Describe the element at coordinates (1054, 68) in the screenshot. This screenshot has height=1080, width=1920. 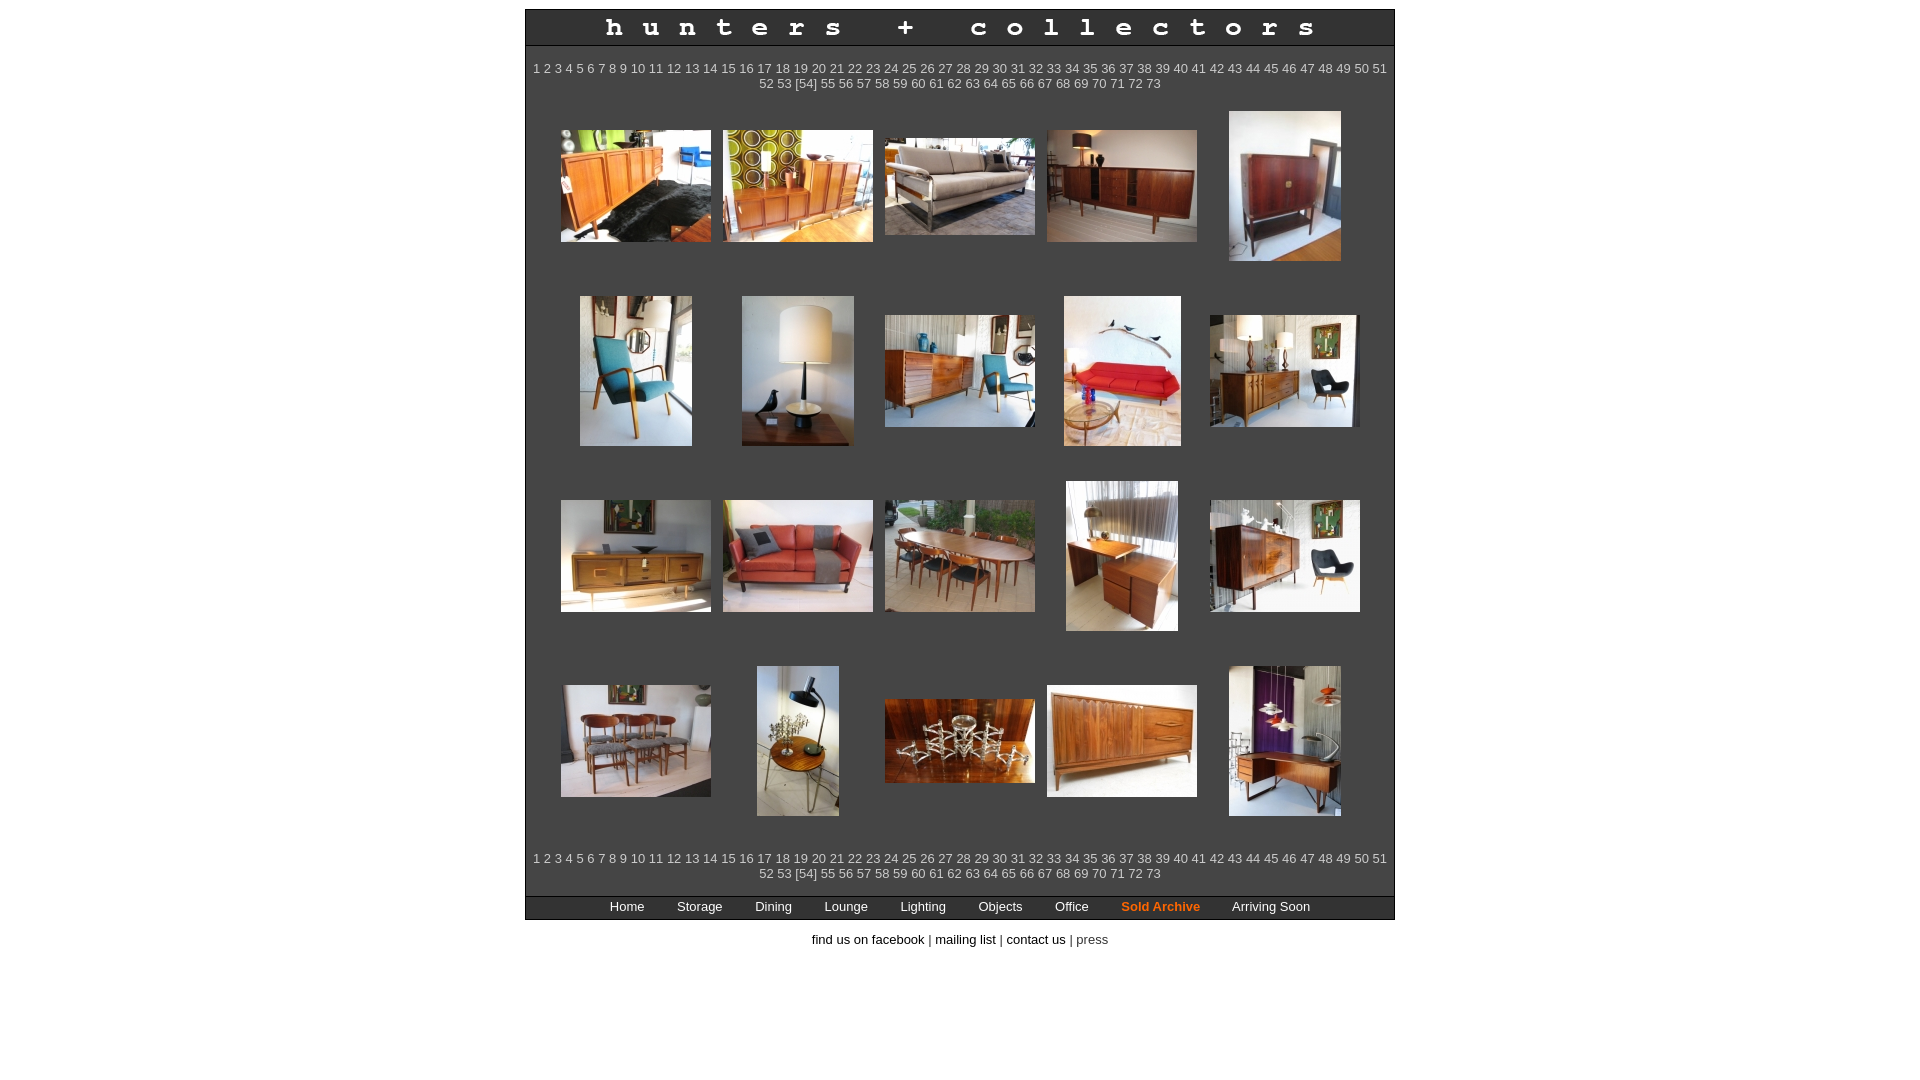
I see `33` at that location.